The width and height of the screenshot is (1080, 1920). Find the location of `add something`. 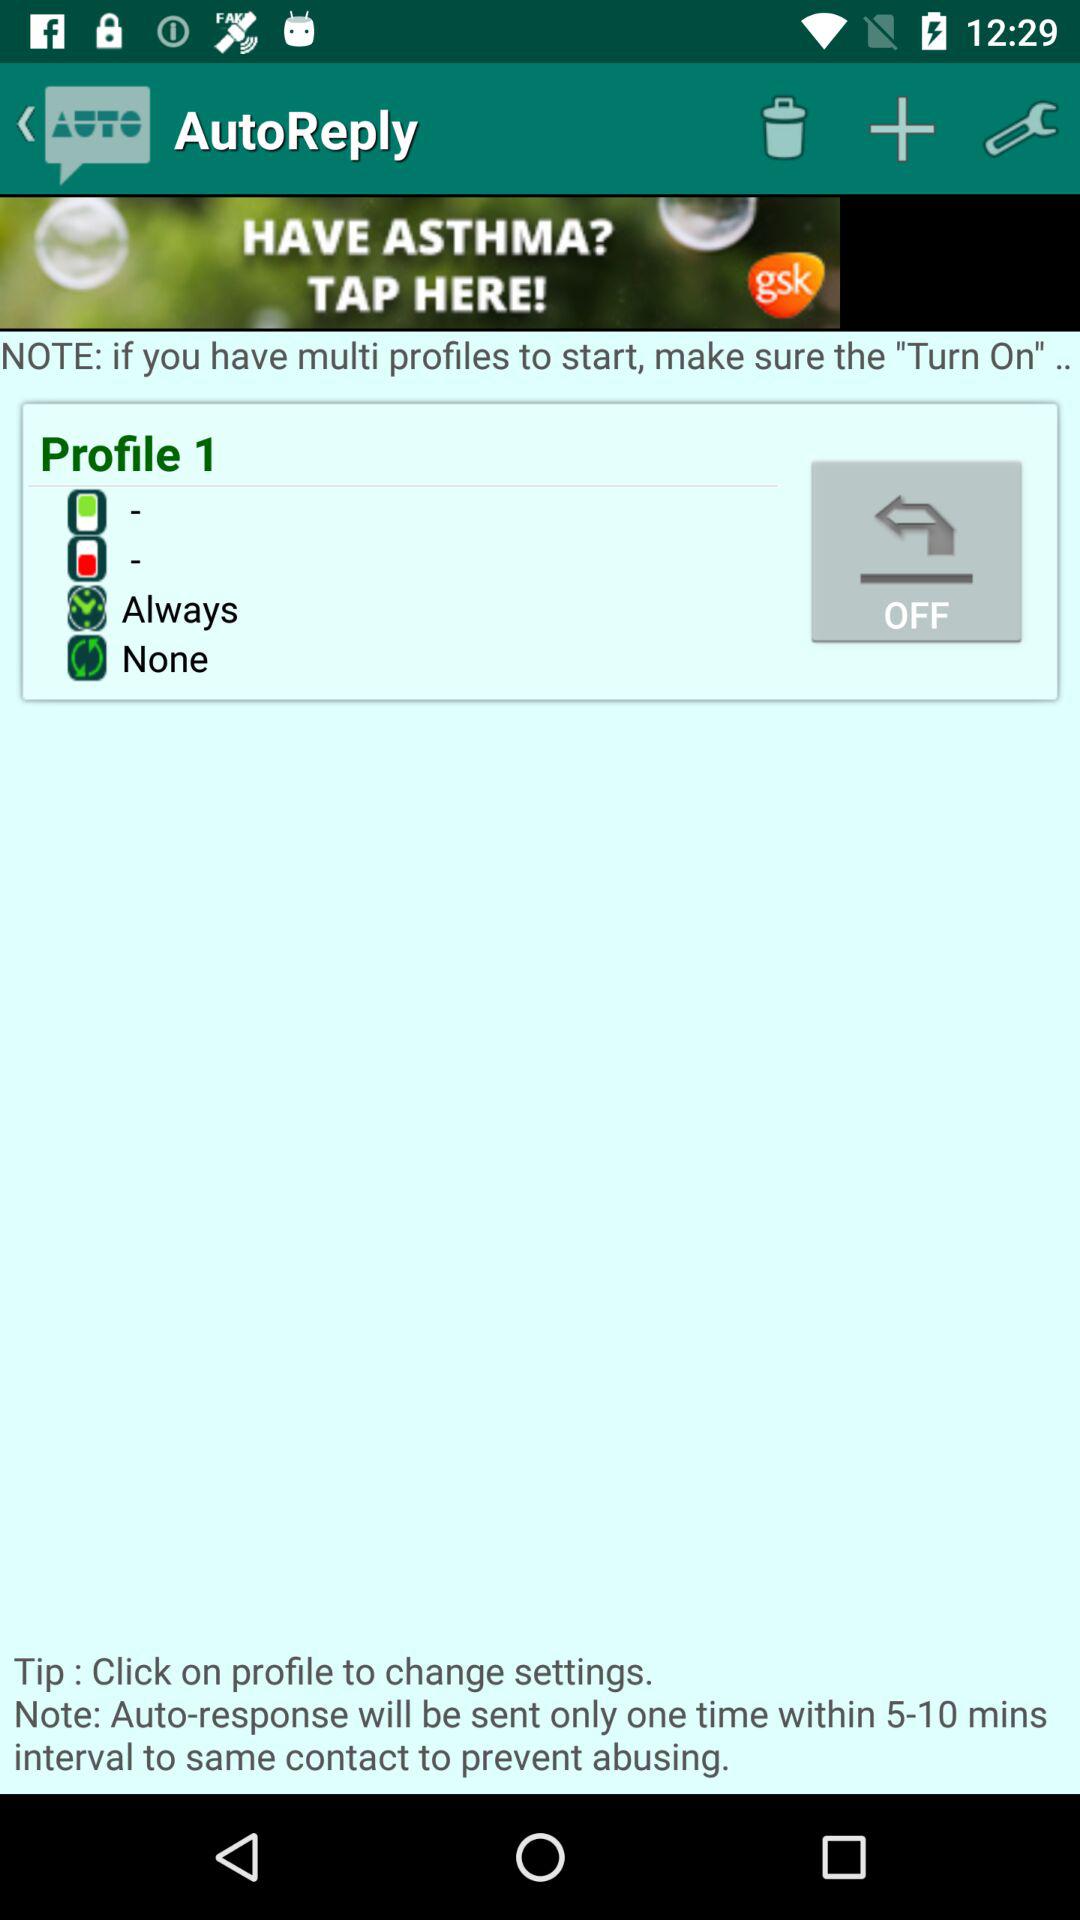

add something is located at coordinates (902, 128).